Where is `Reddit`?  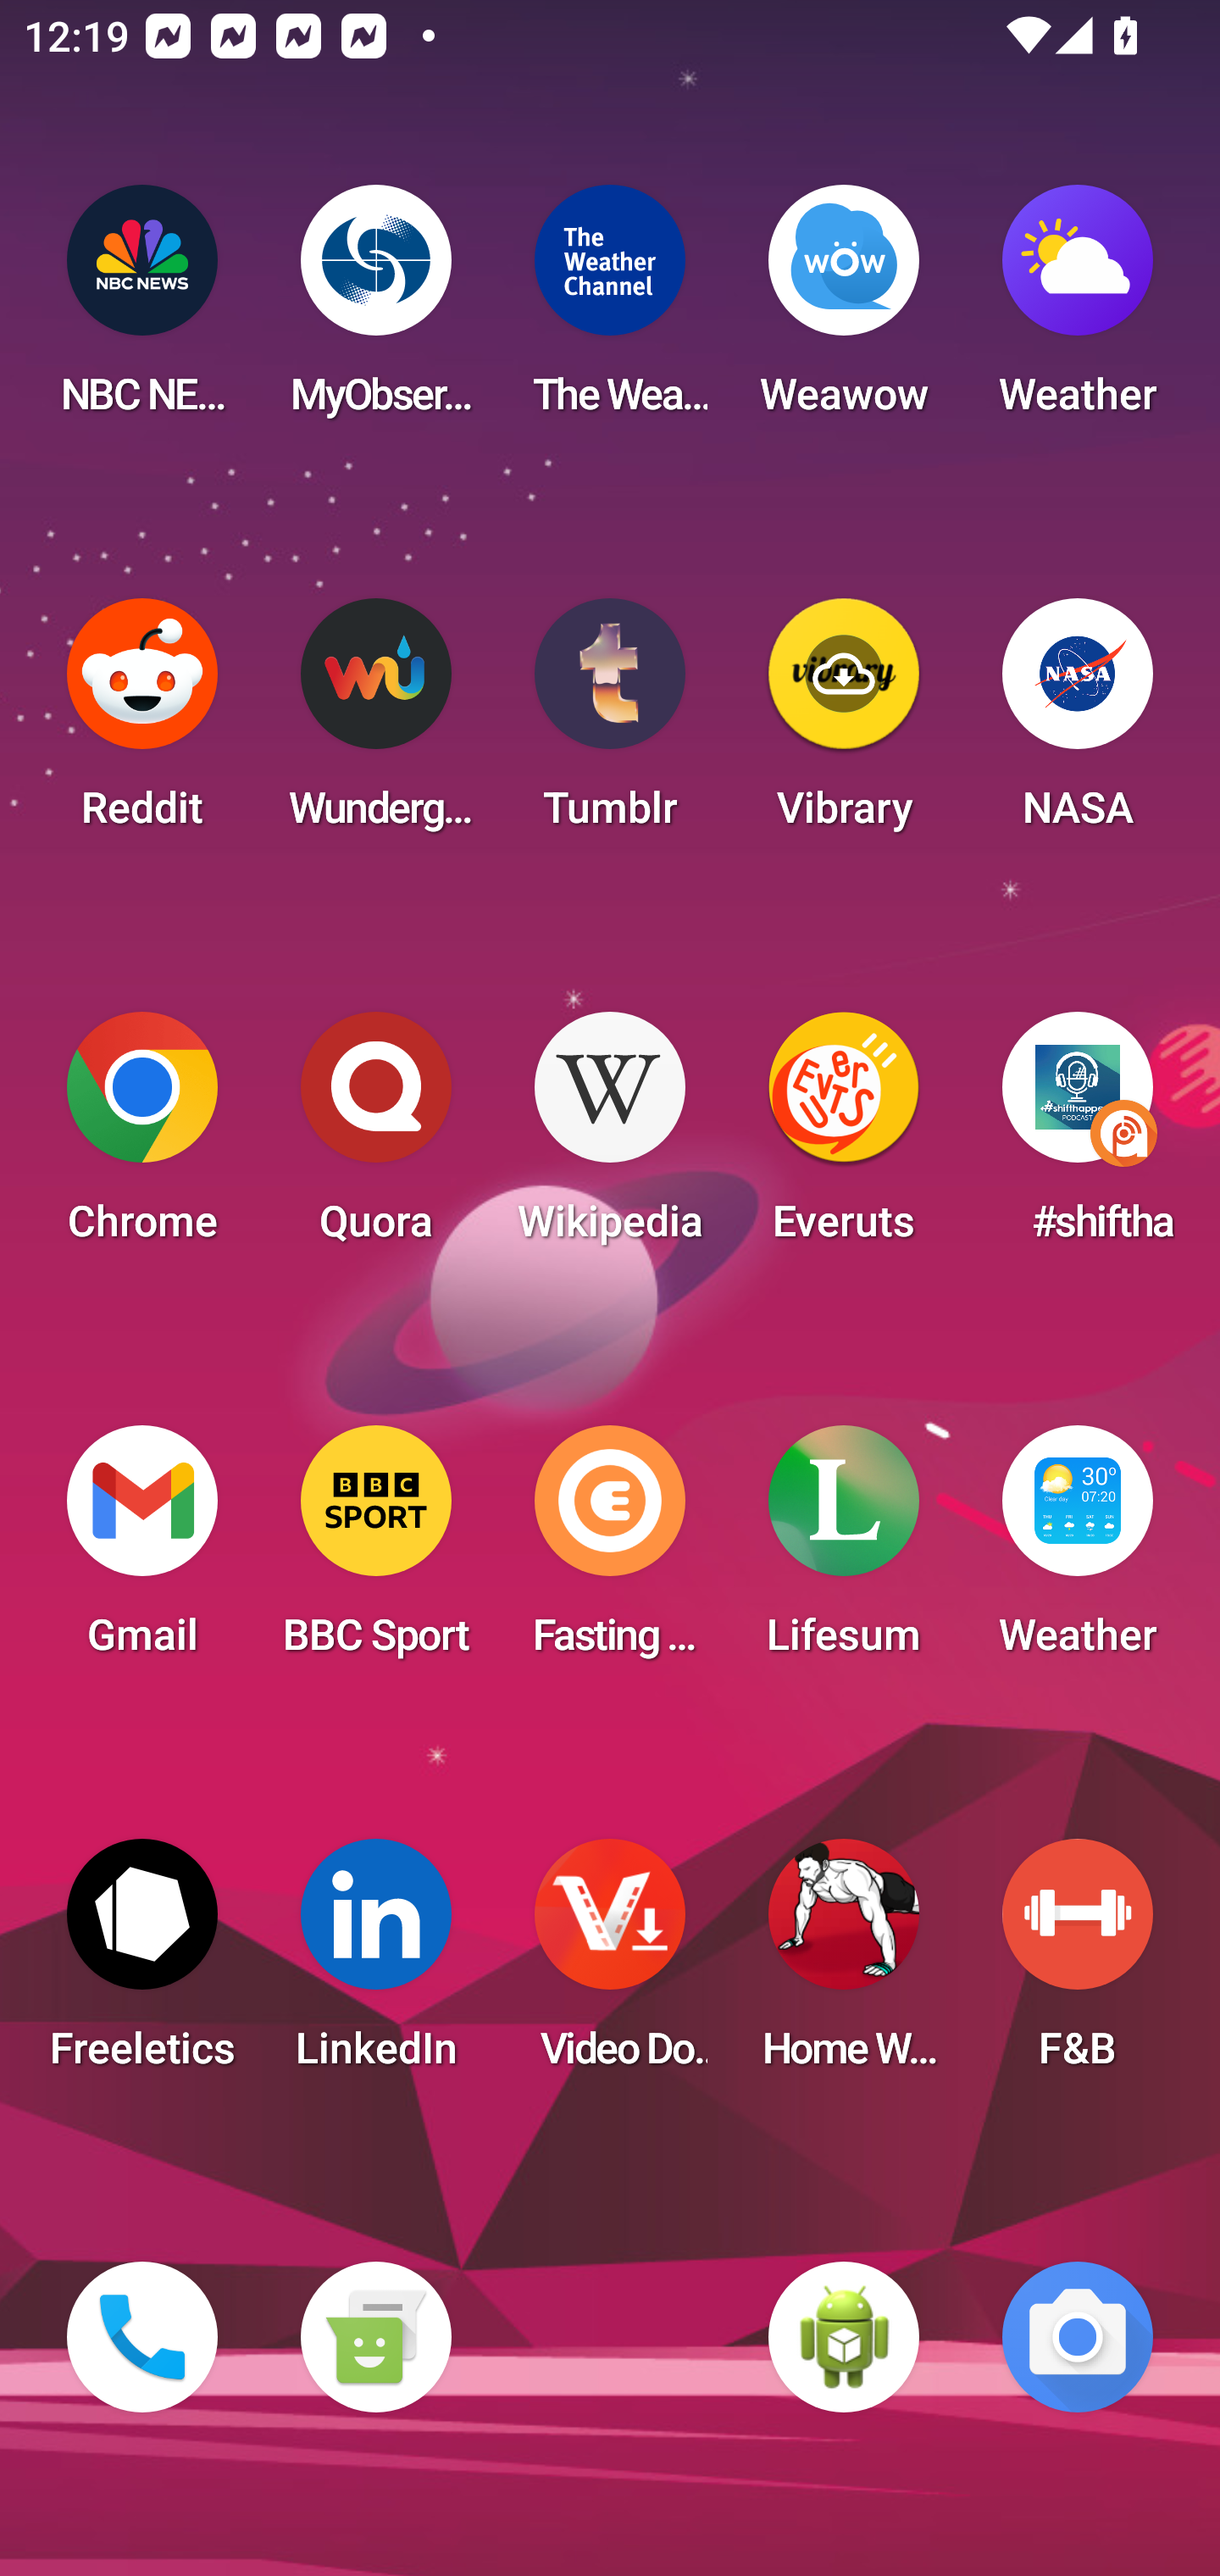
Reddit is located at coordinates (142, 724).